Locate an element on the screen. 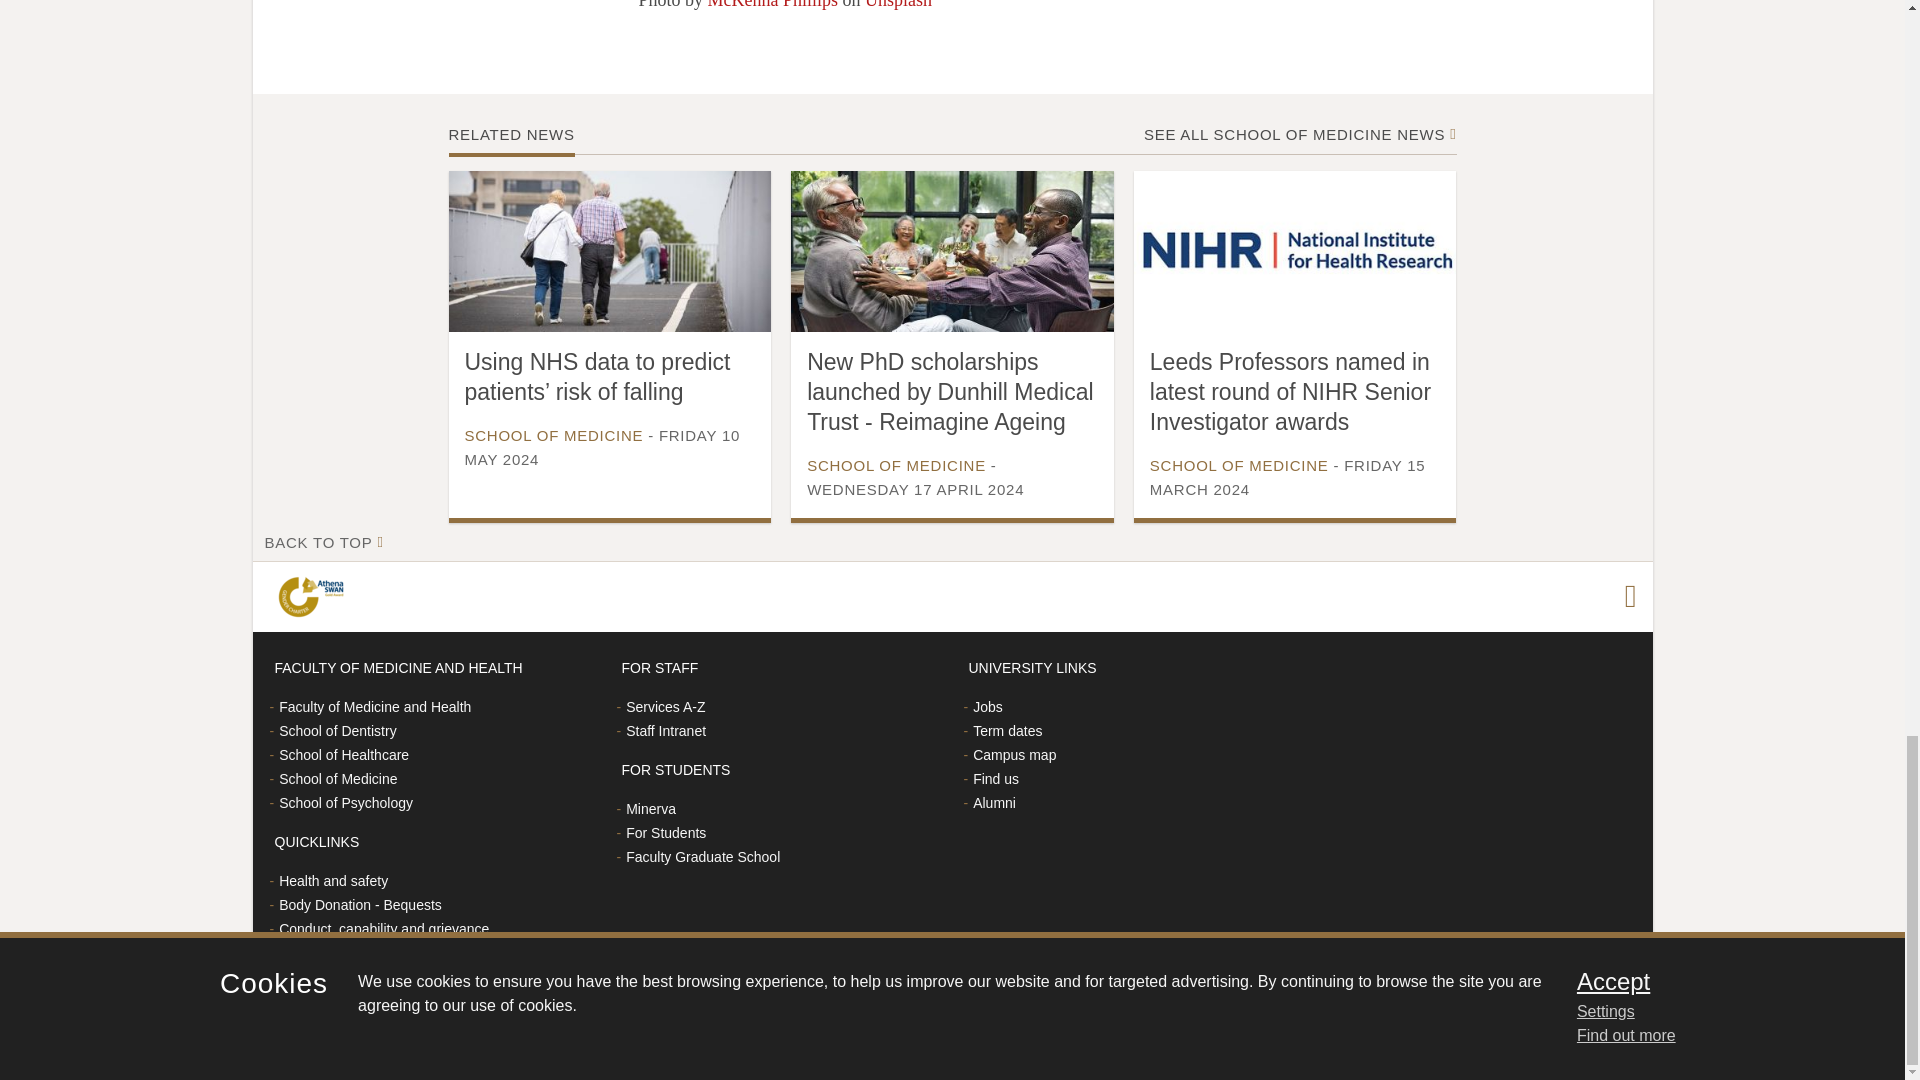 Image resolution: width=1920 pixels, height=1080 pixels. Go to Twitter page is located at coordinates (1630, 597).